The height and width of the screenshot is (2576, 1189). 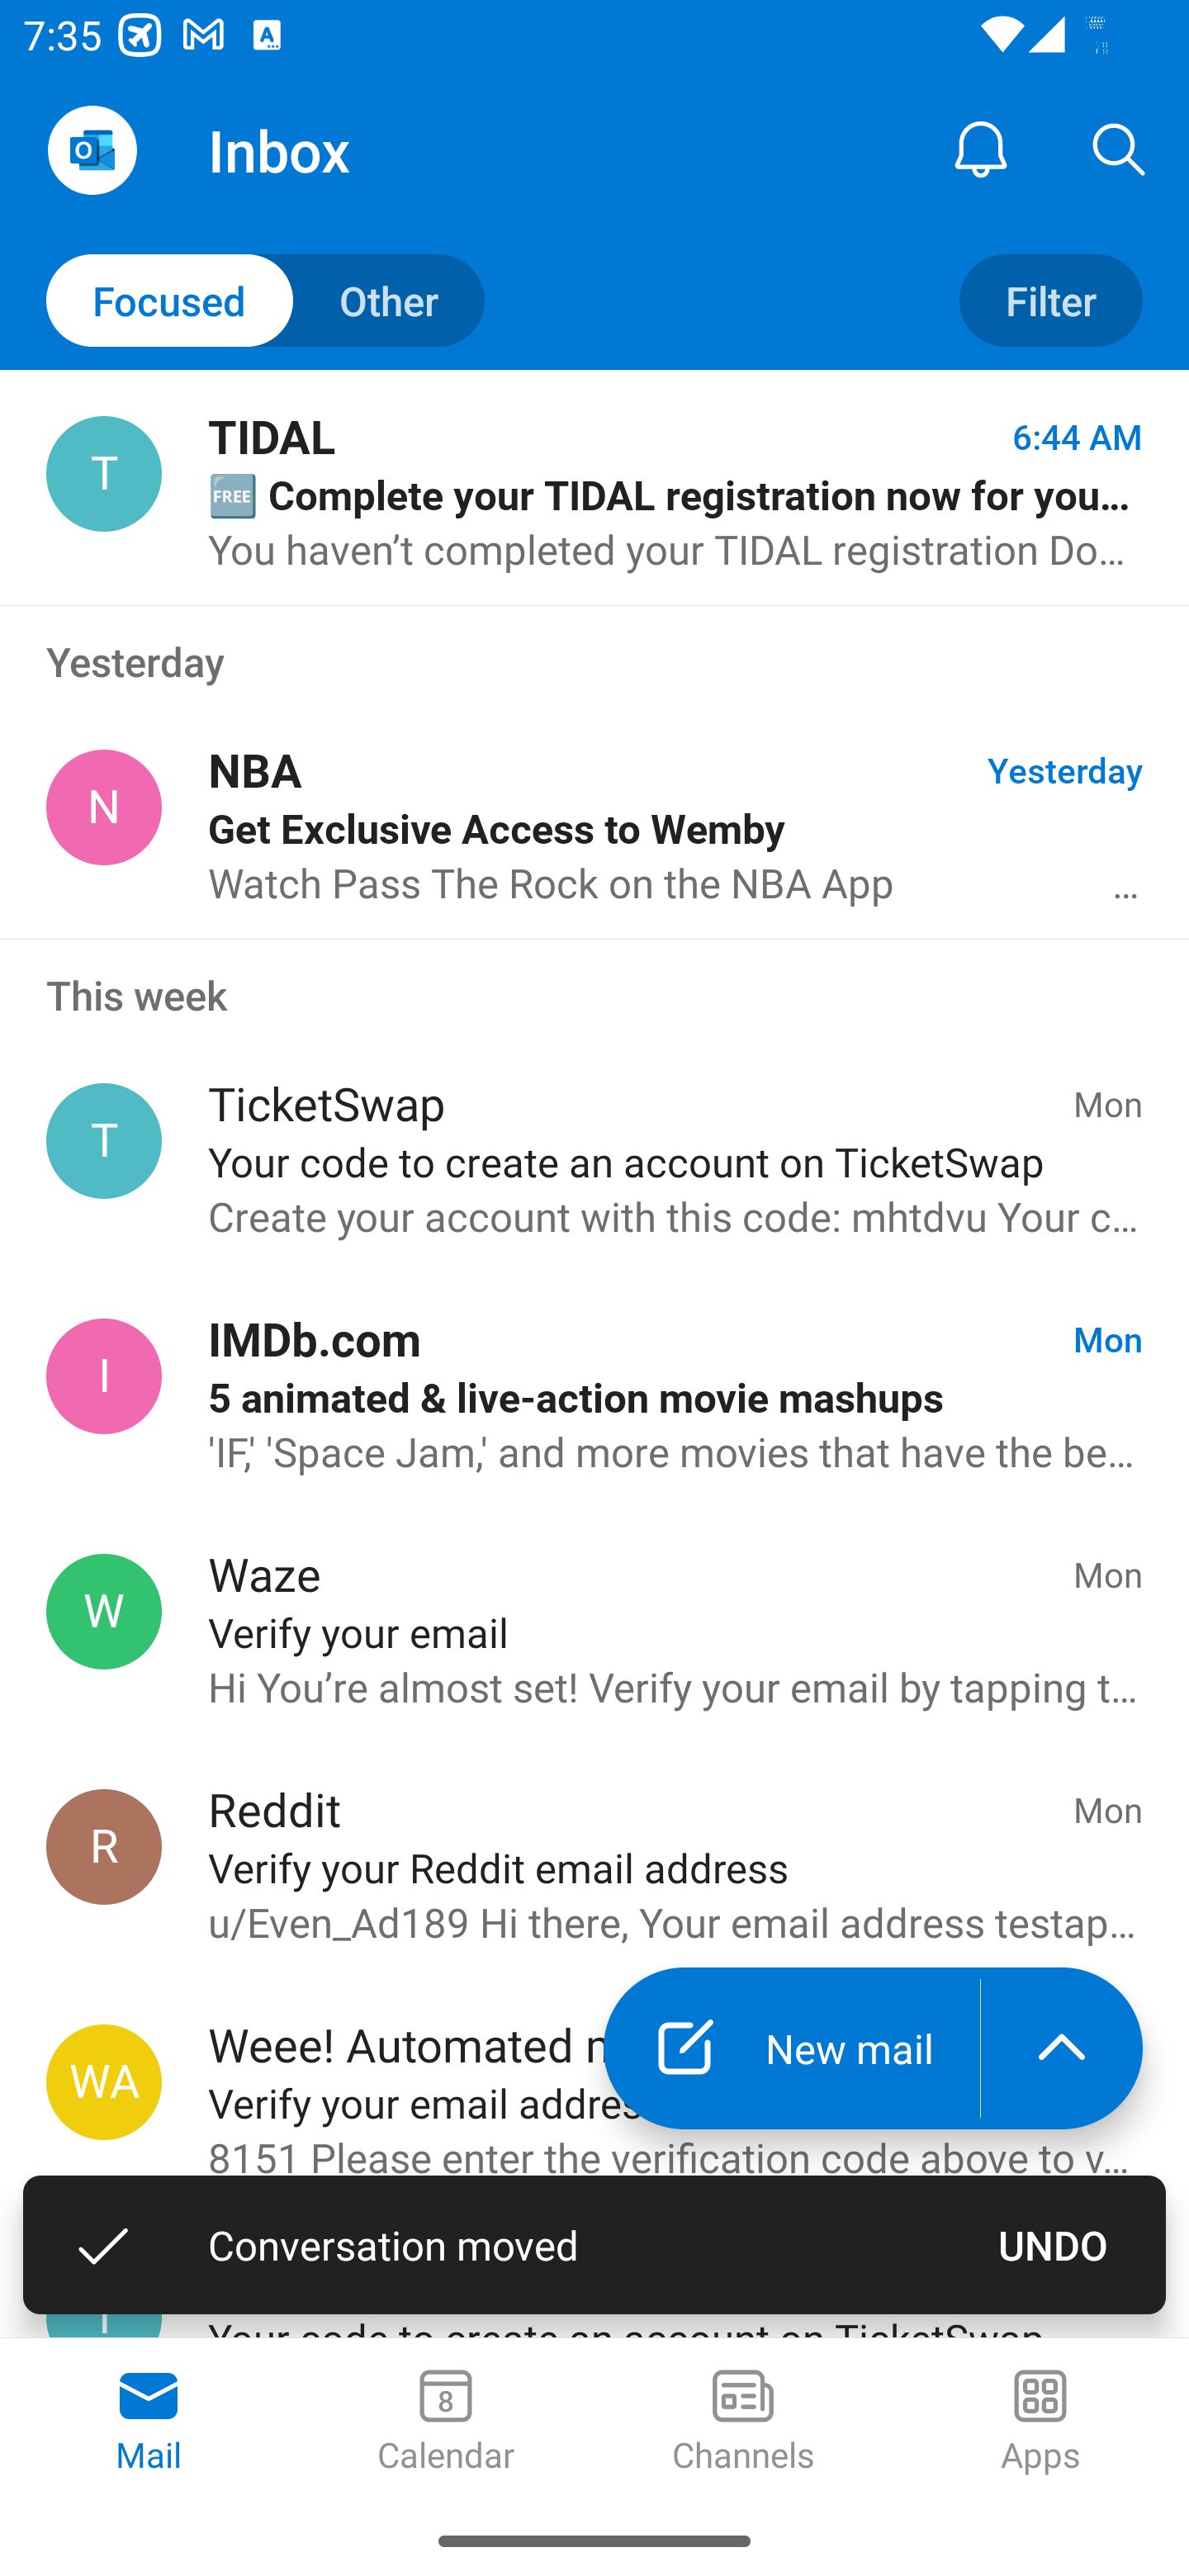 I want to click on Open Navigation Drawer, so click(x=92, y=150).